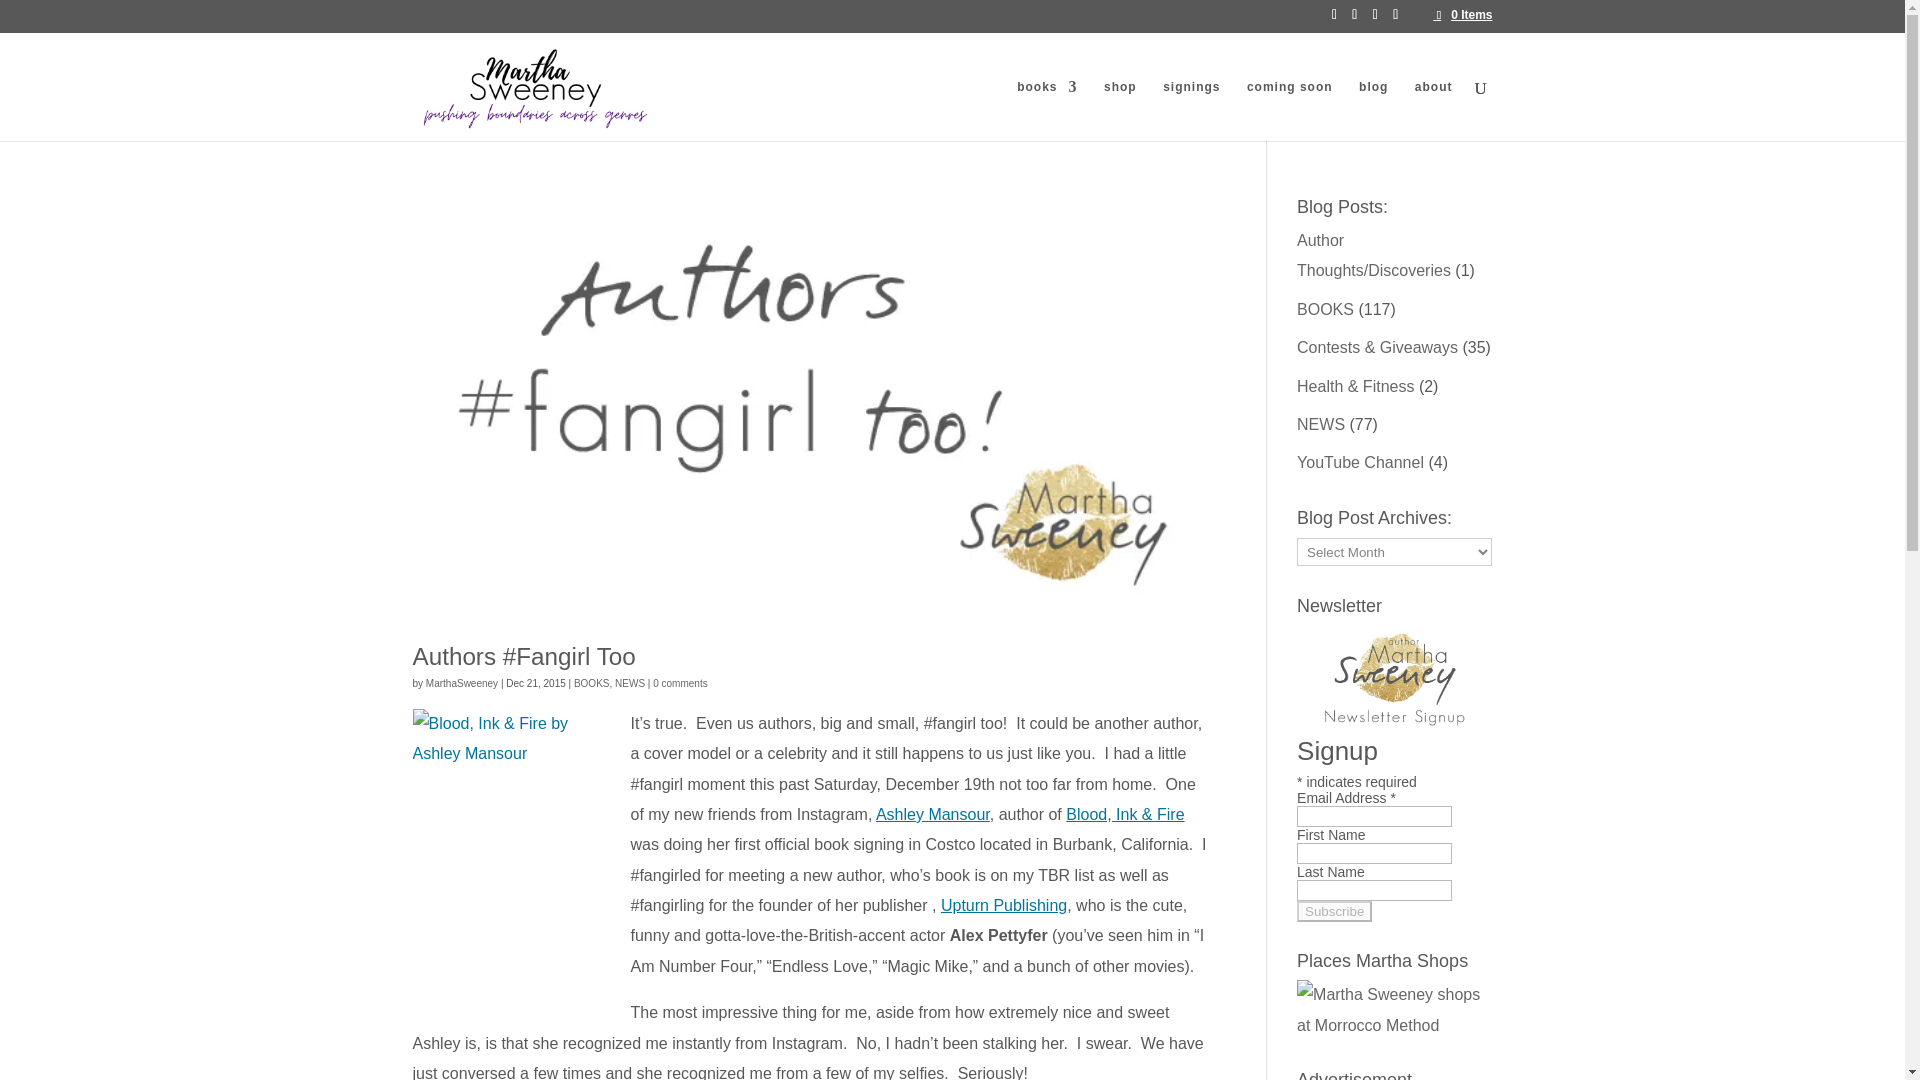 This screenshot has width=1920, height=1080. I want to click on Martha Sweeney shops at Morrocco Method, so click(1394, 1010).